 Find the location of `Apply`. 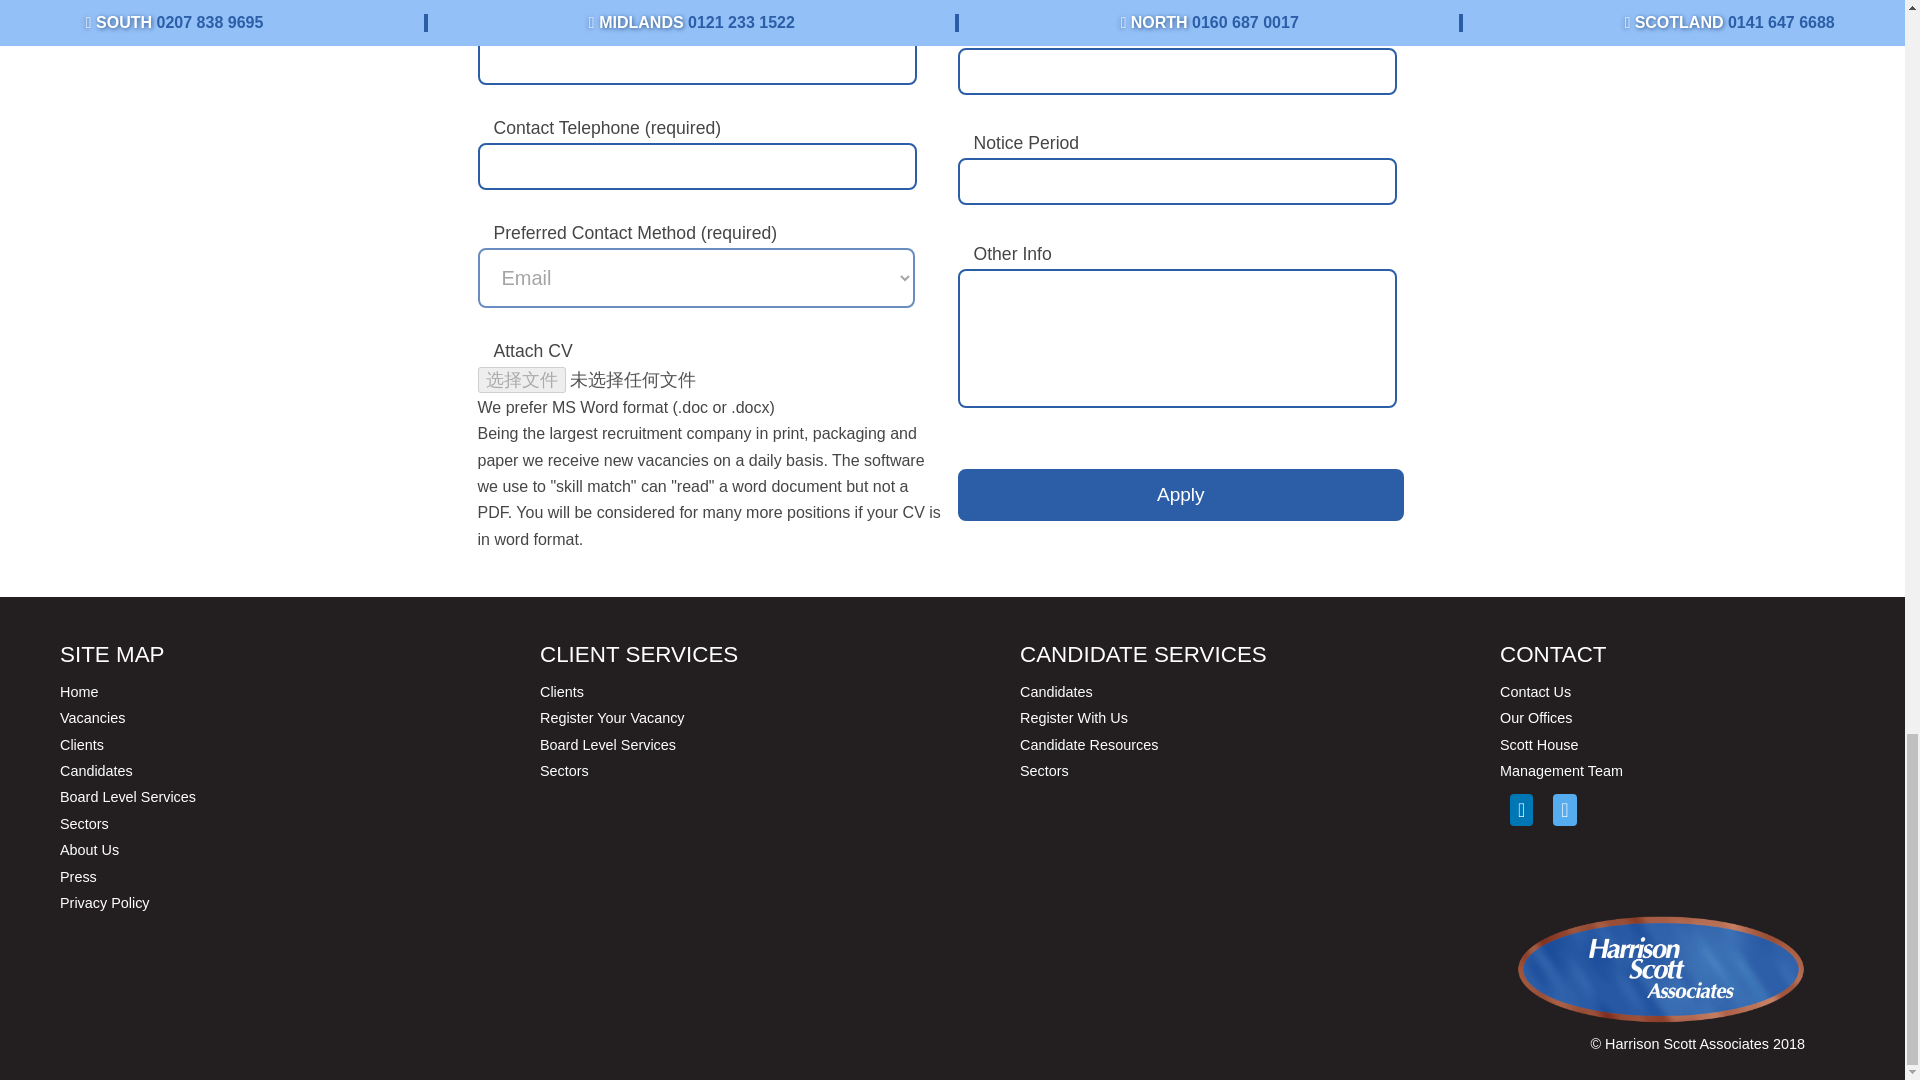

Apply is located at coordinates (1182, 494).